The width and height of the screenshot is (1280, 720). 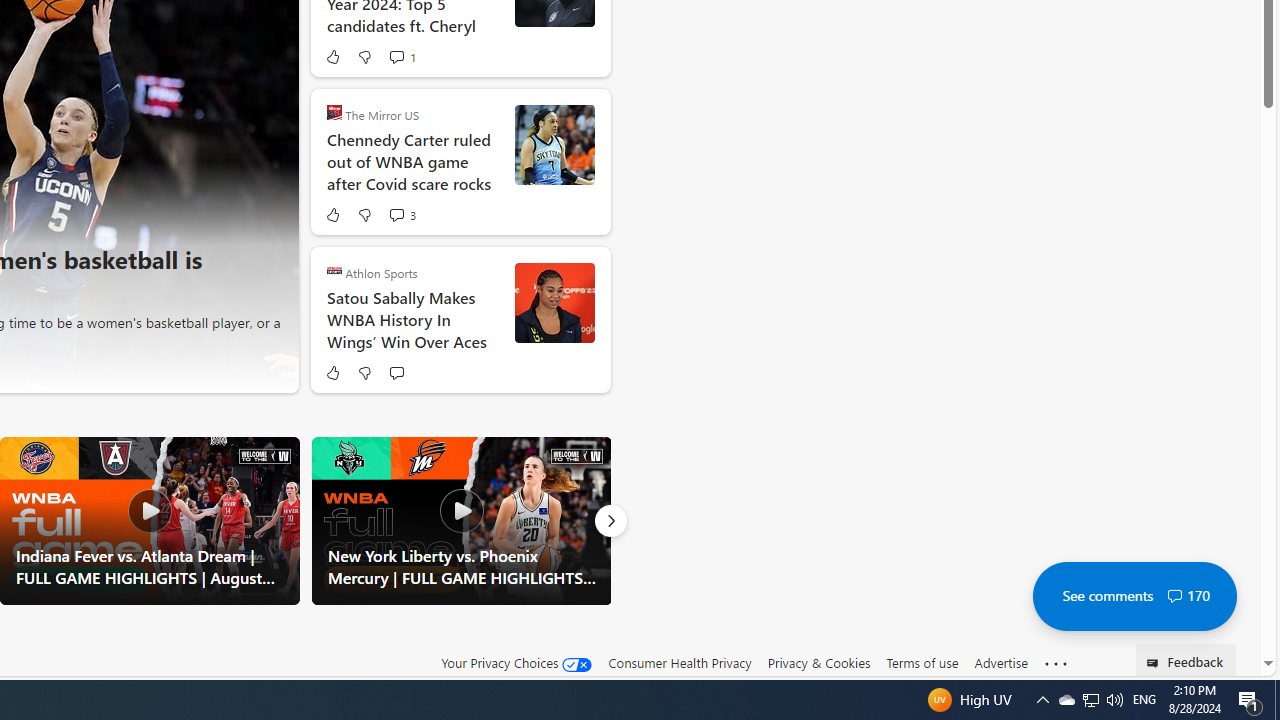 I want to click on Your Privacy Choices, so click(x=516, y=663).